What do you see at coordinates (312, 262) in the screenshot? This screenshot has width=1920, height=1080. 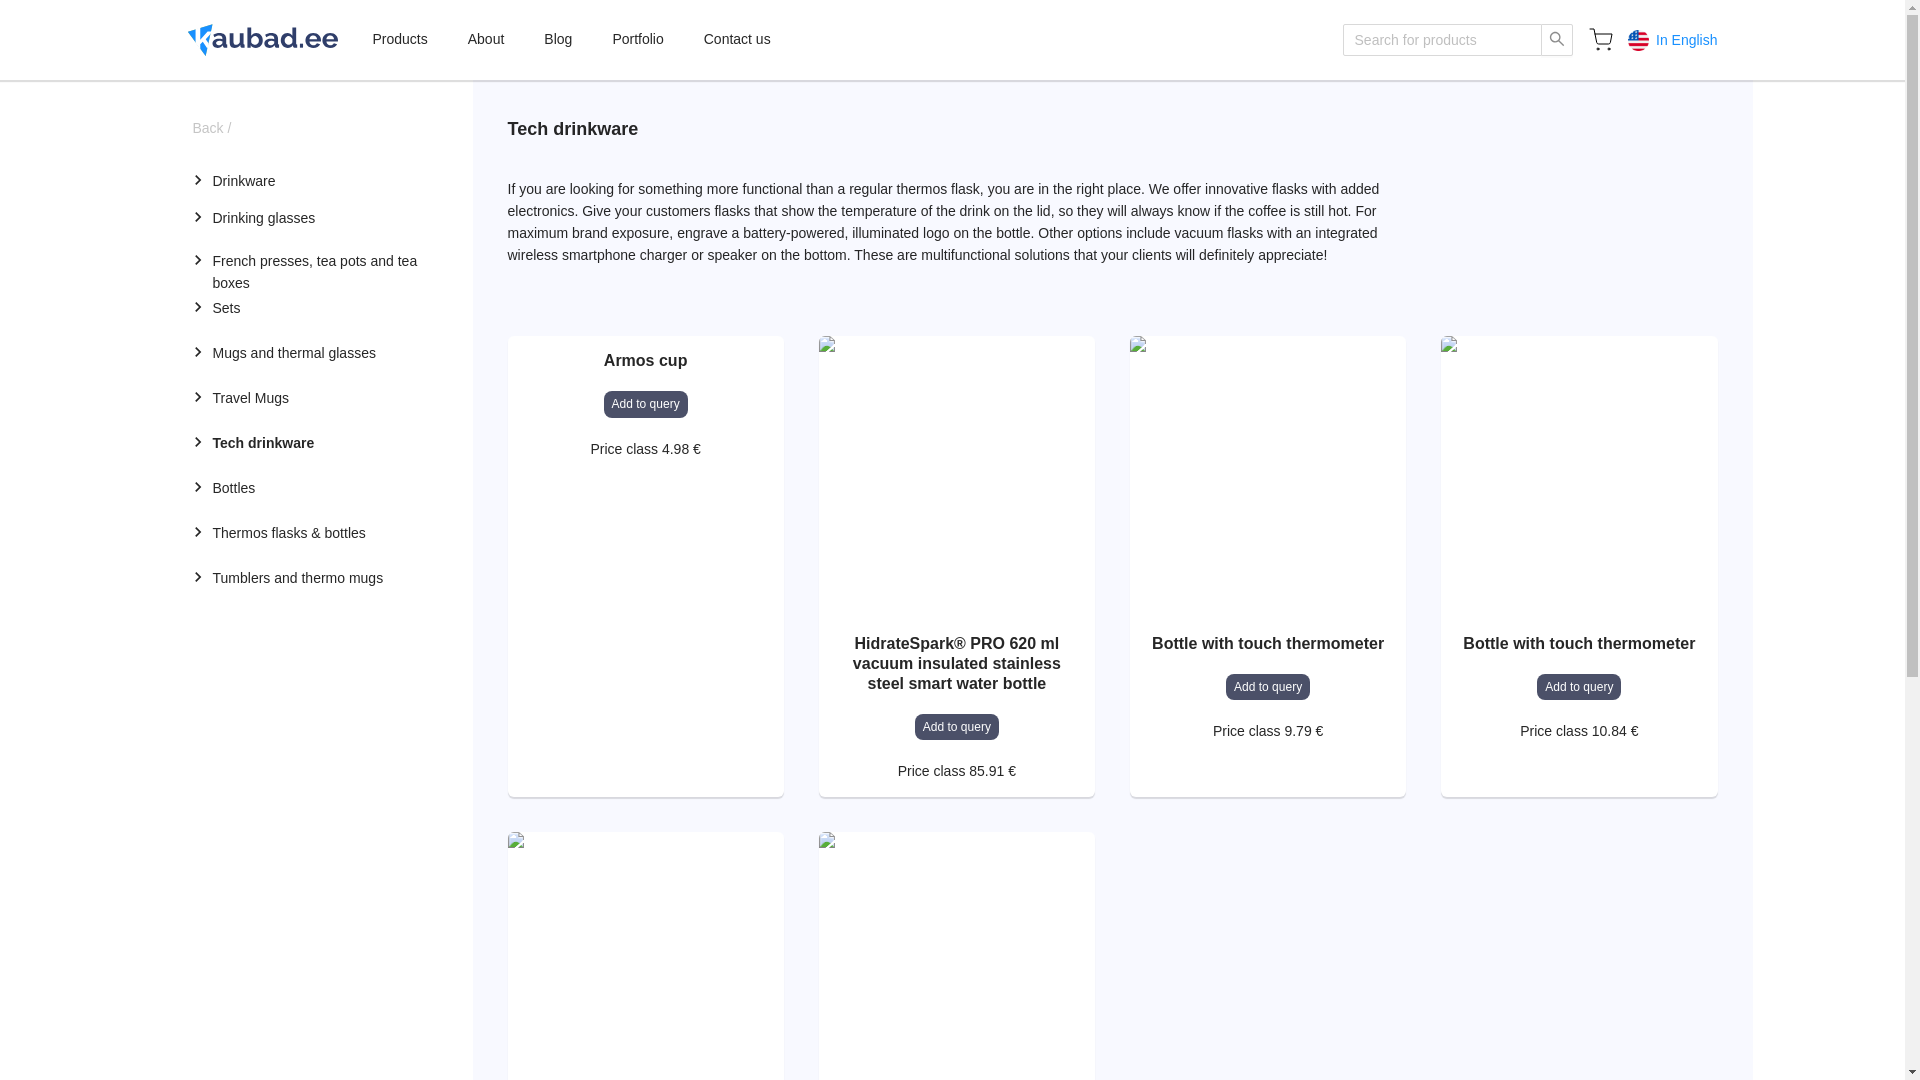 I see `French presses, tea pots and tea boxes` at bounding box center [312, 262].